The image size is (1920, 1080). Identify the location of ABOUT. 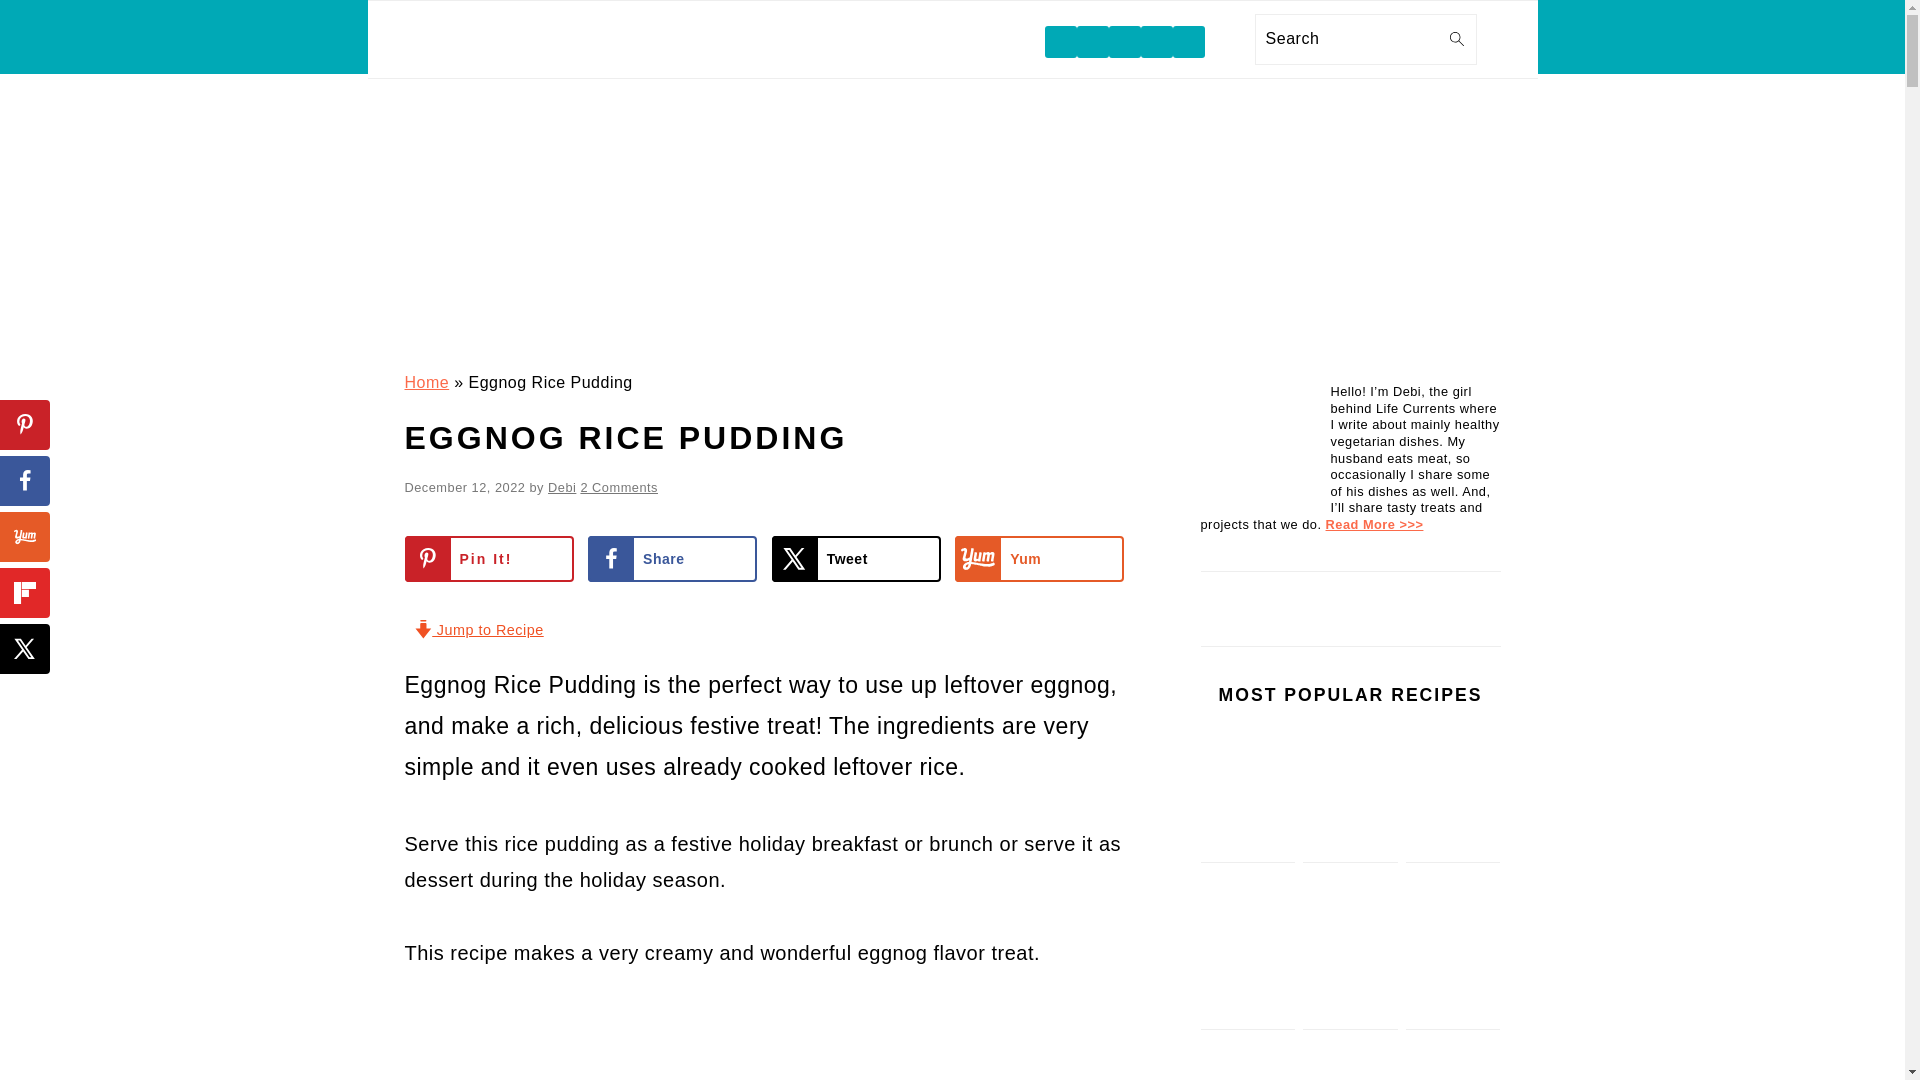
(586, 39).